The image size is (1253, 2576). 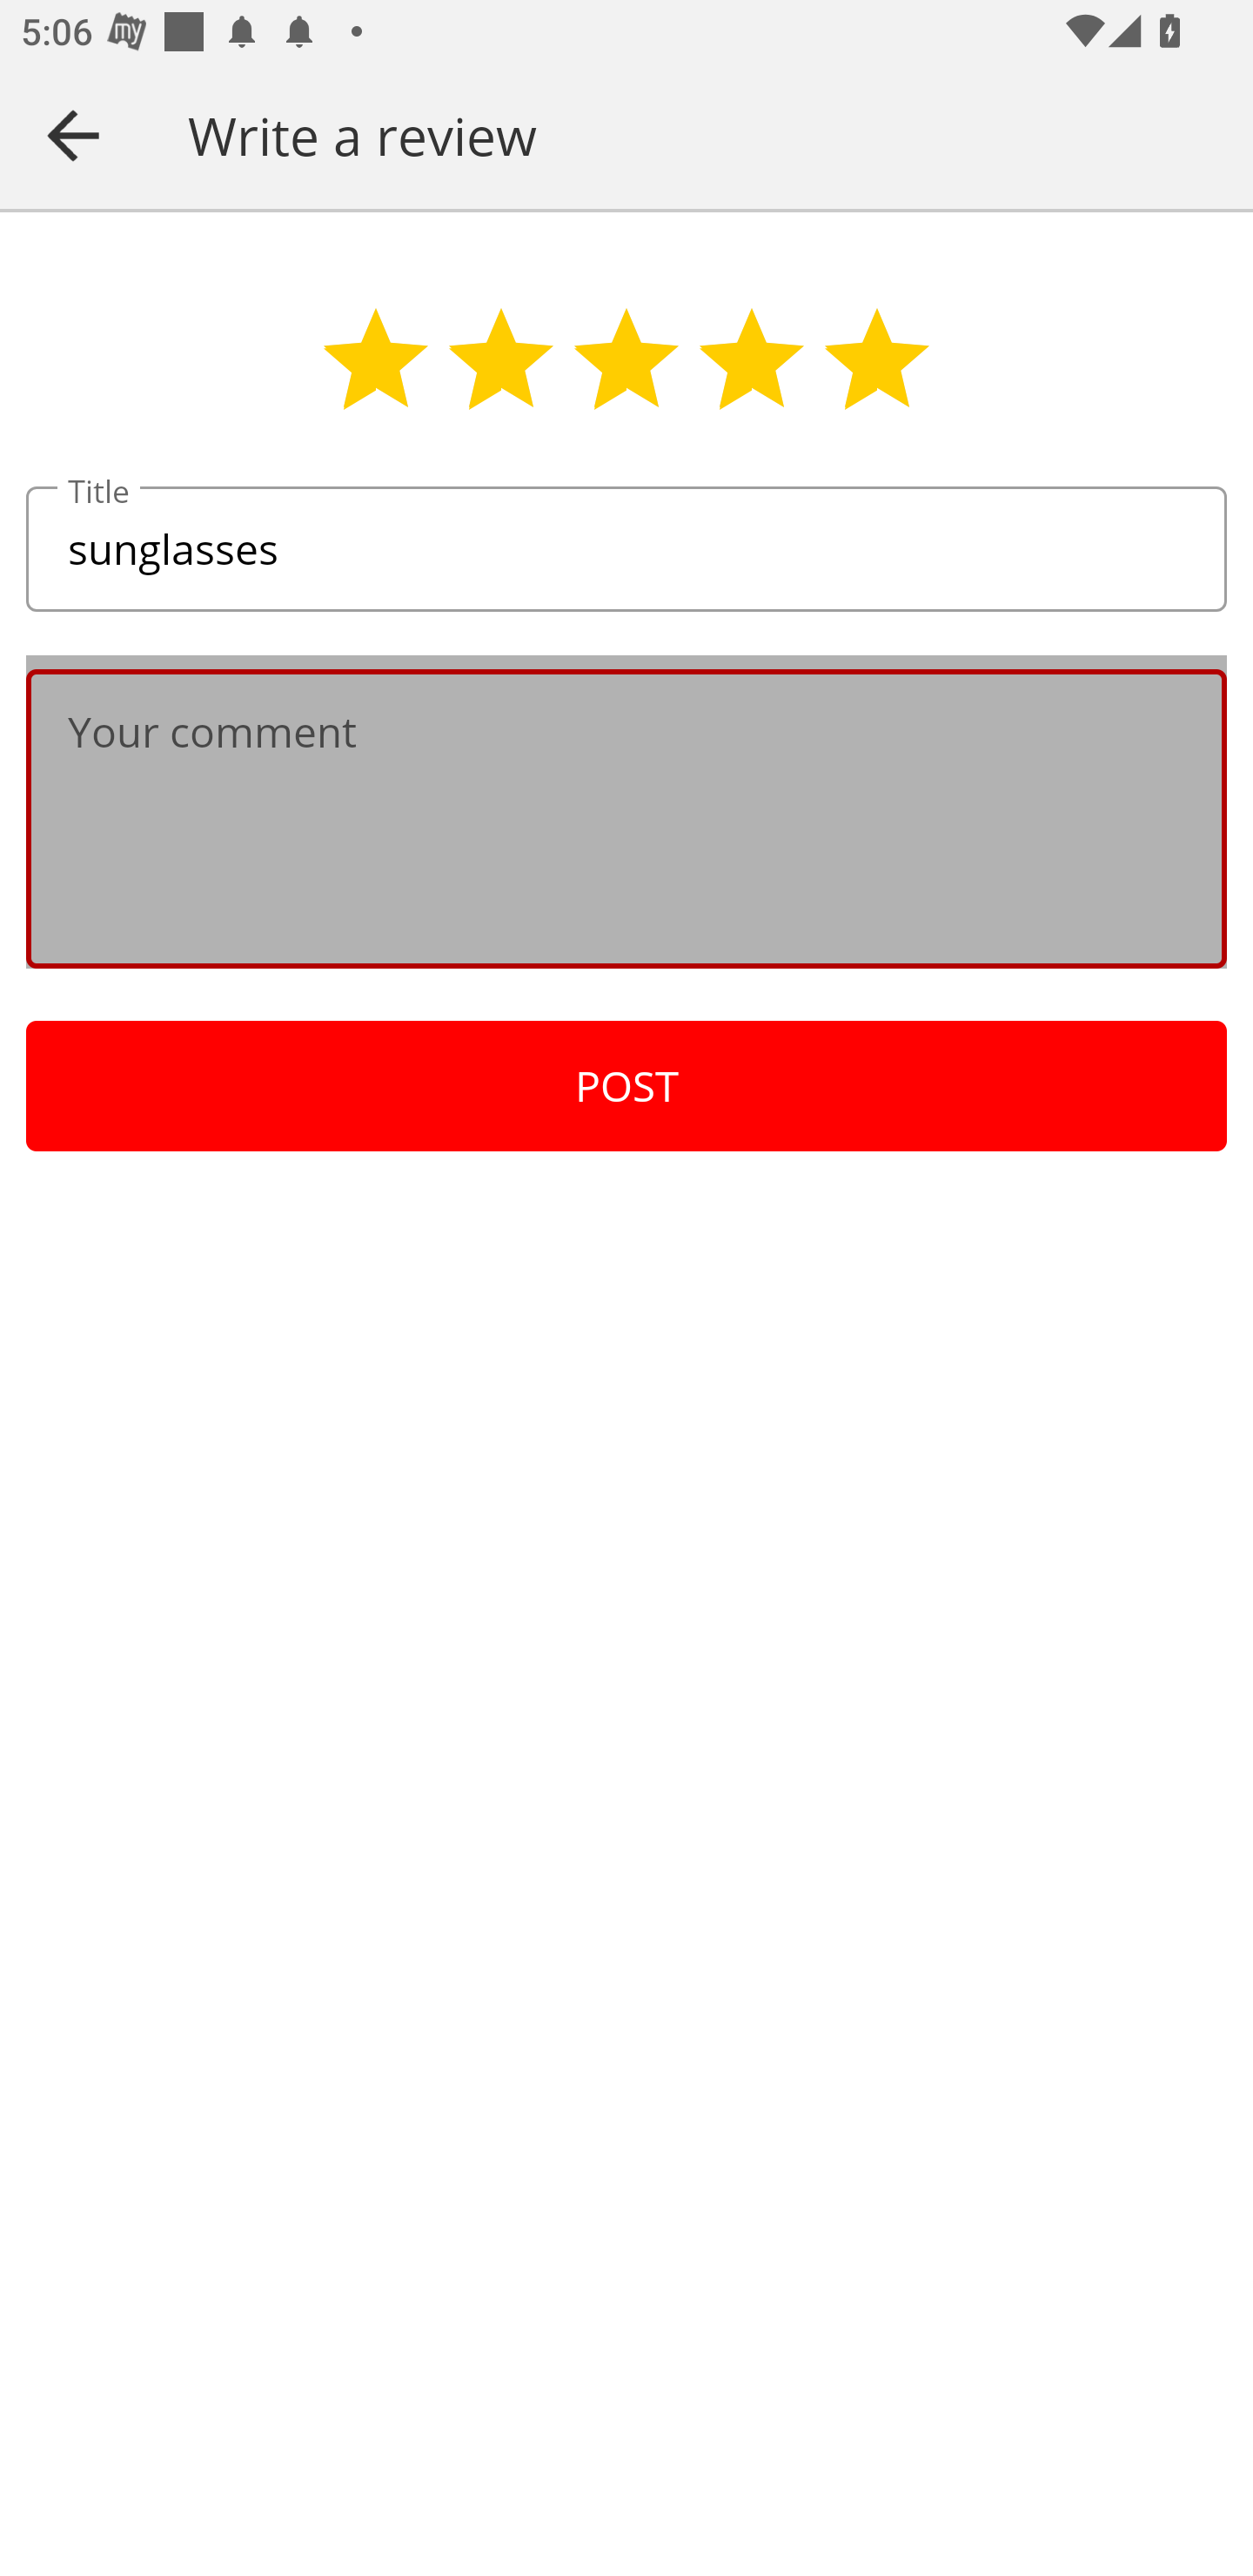 I want to click on sunglasses, so click(x=626, y=550).